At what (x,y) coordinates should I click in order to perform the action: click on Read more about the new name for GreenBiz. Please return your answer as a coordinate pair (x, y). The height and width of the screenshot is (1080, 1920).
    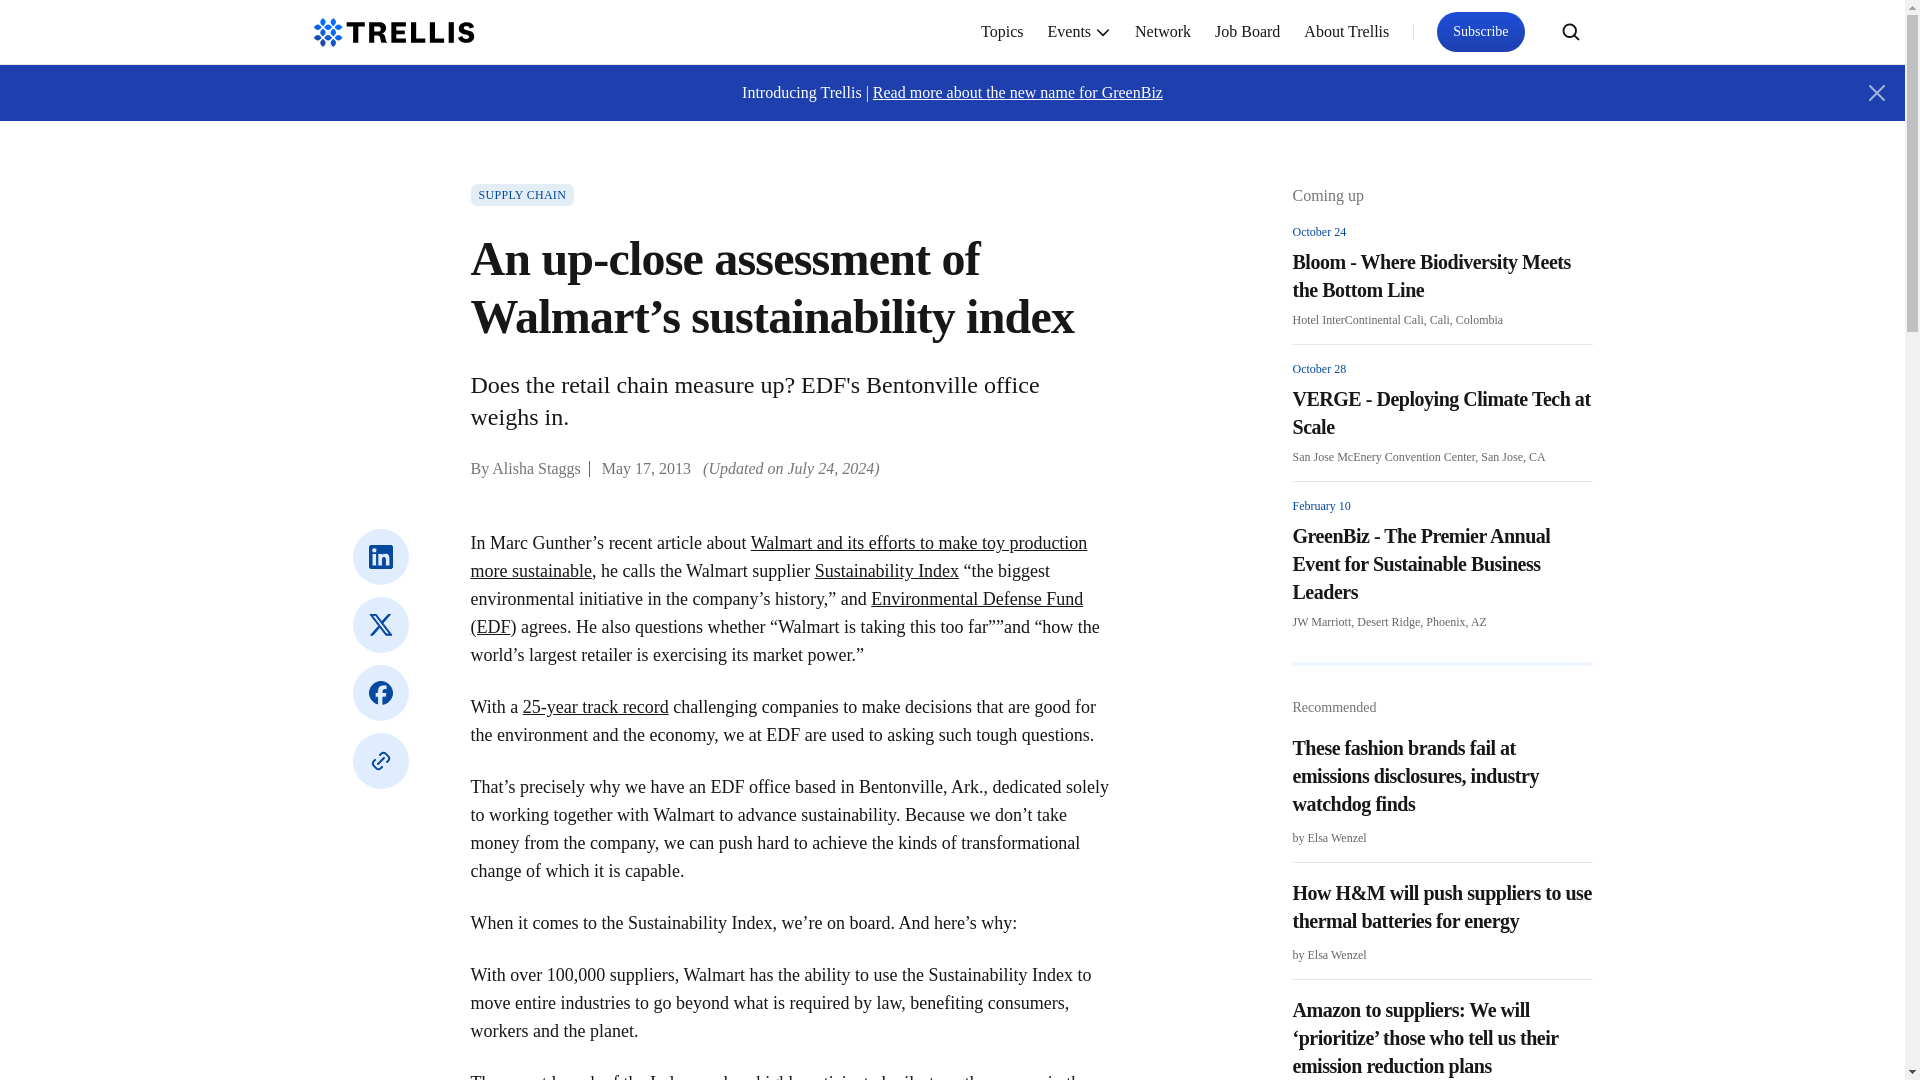
    Looking at the image, I should click on (1018, 92).